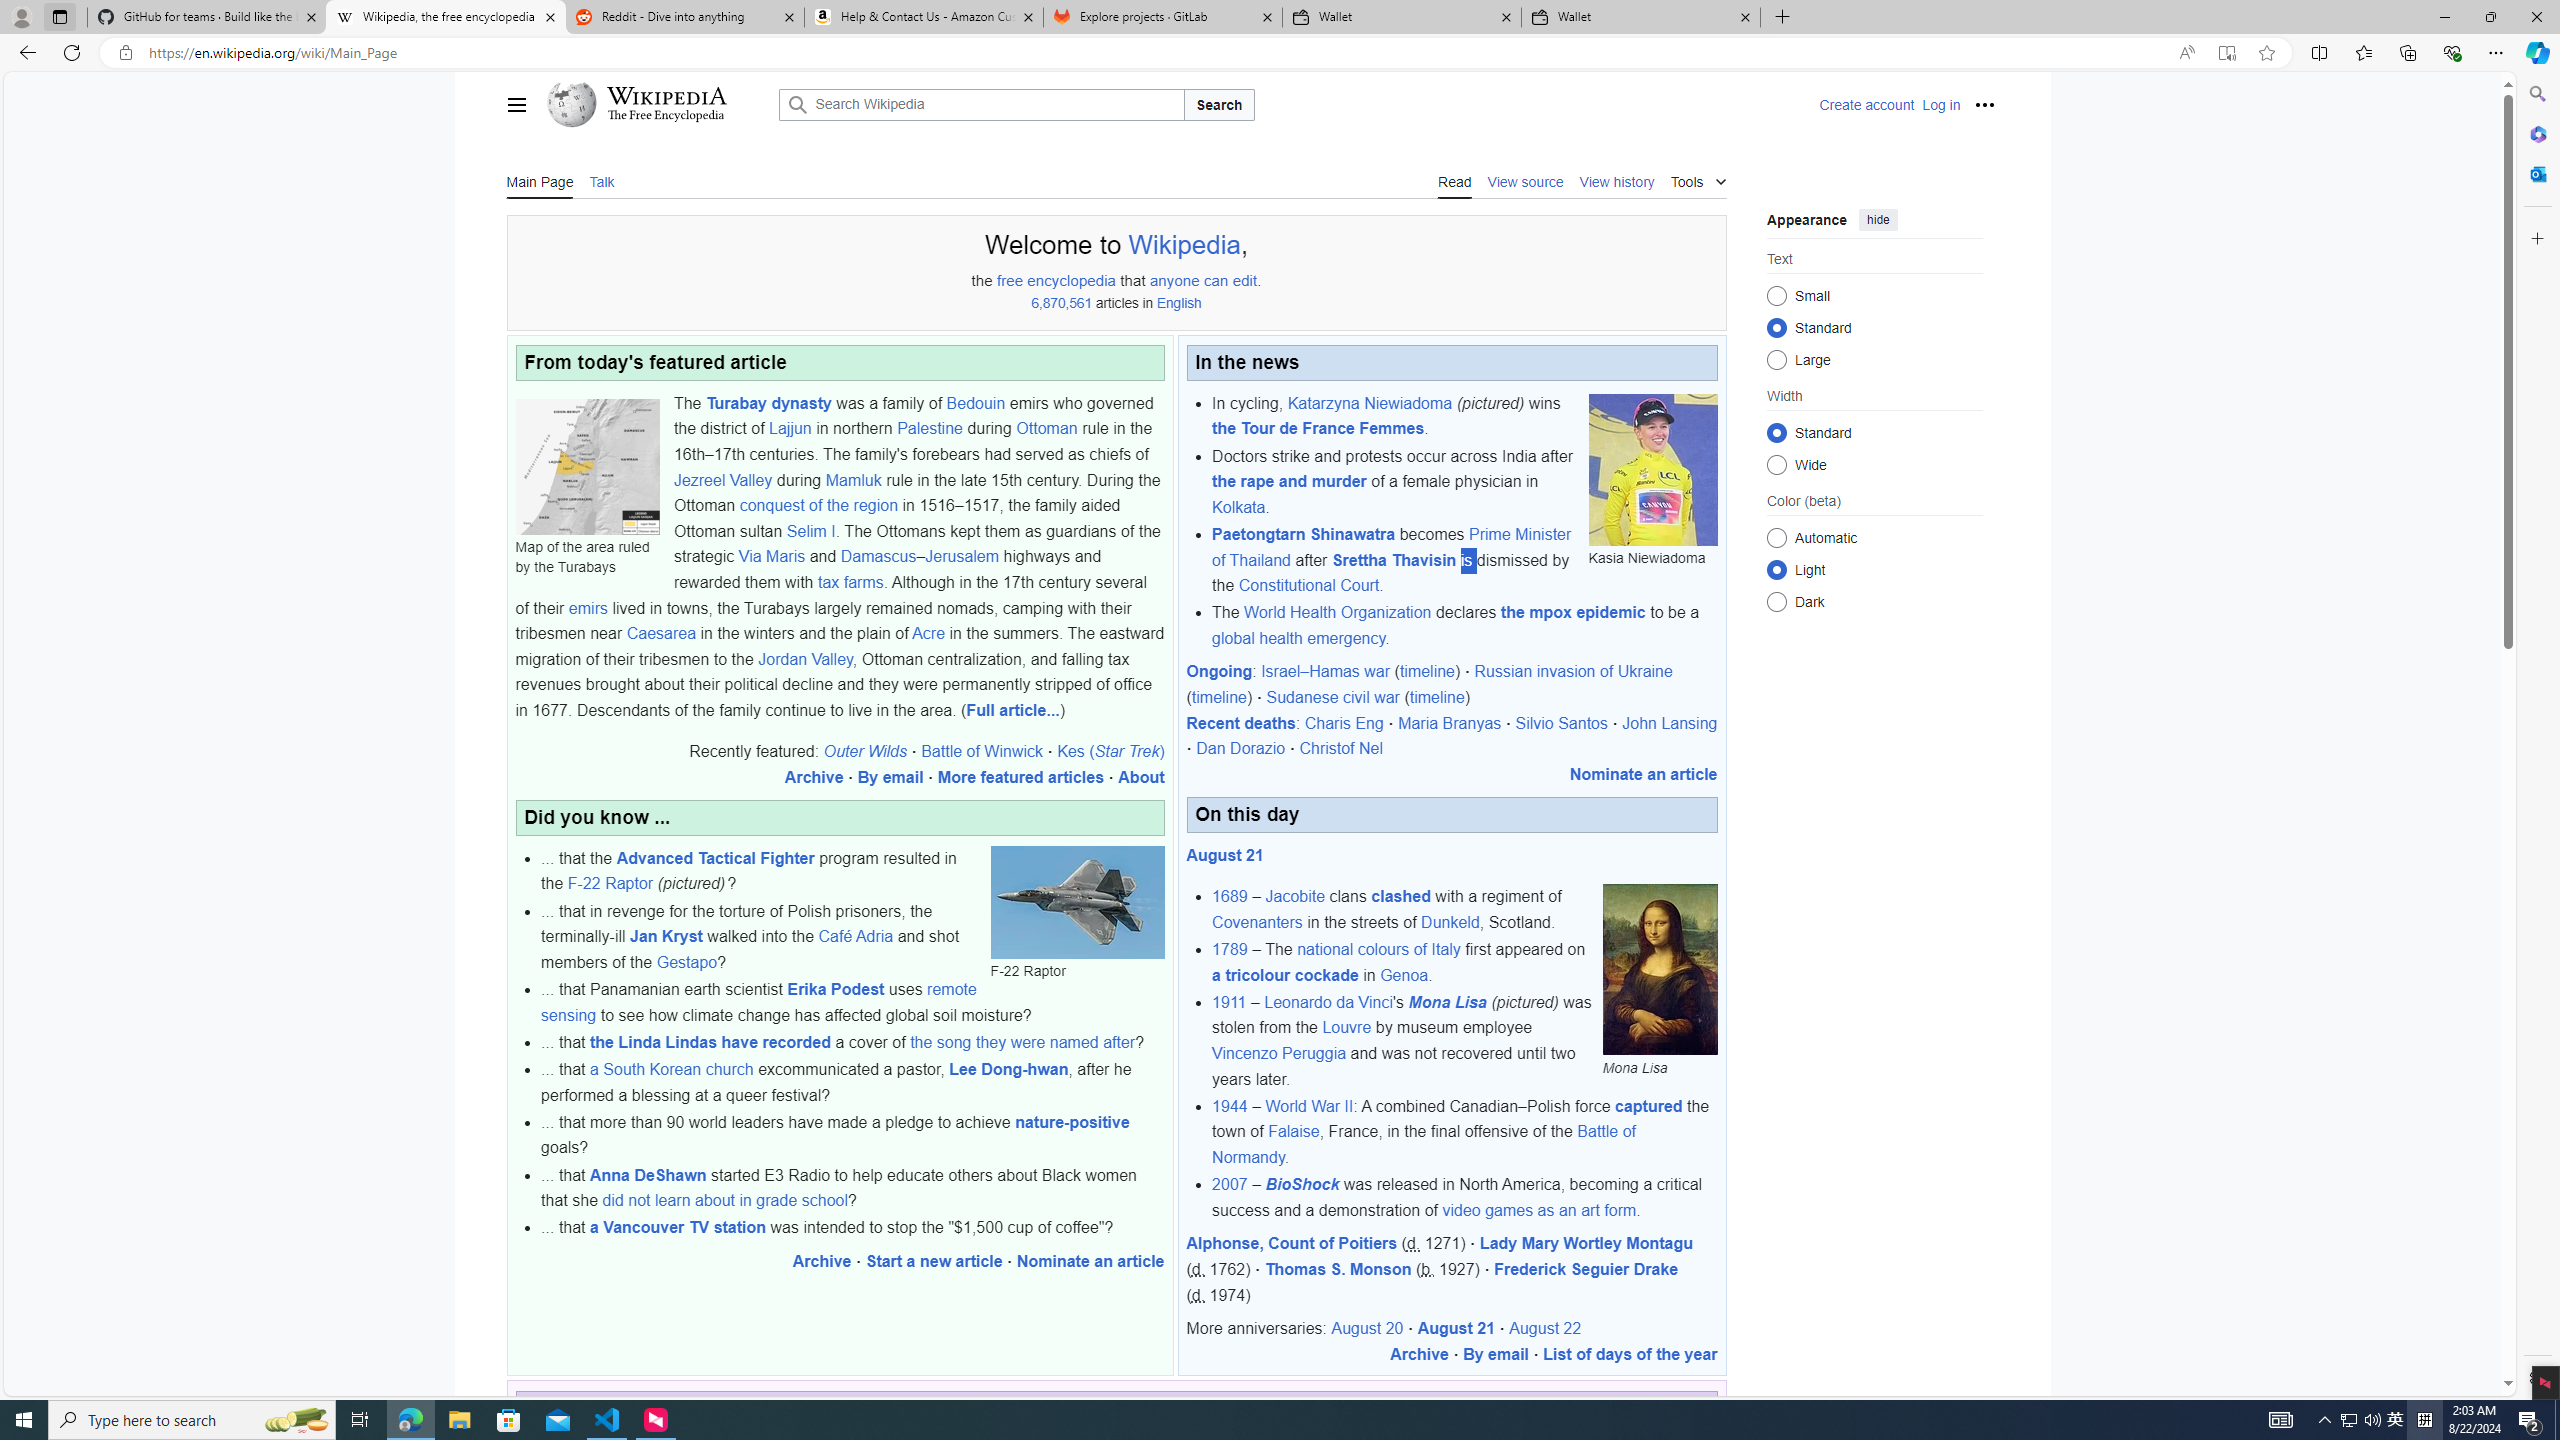  I want to click on Mona Lisa, so click(1660, 970).